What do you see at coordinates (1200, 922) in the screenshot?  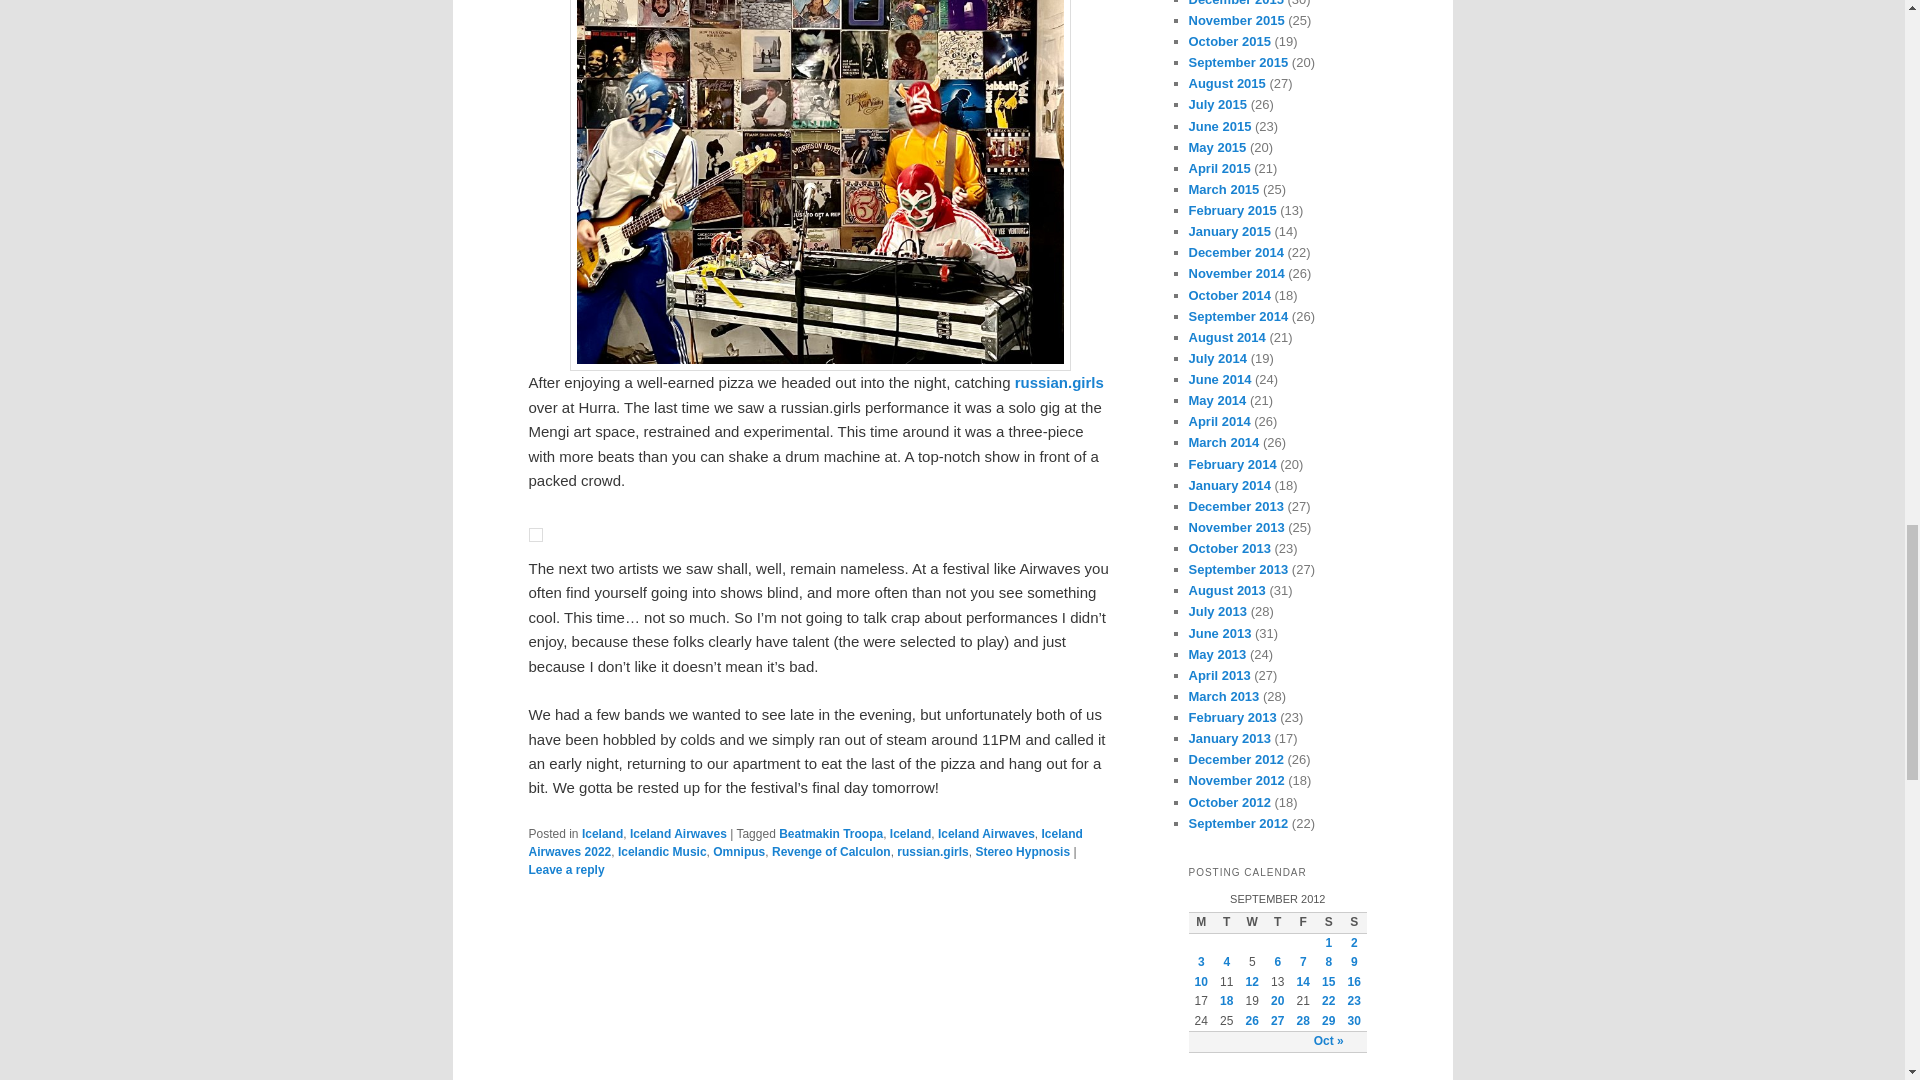 I see `Monday` at bounding box center [1200, 922].